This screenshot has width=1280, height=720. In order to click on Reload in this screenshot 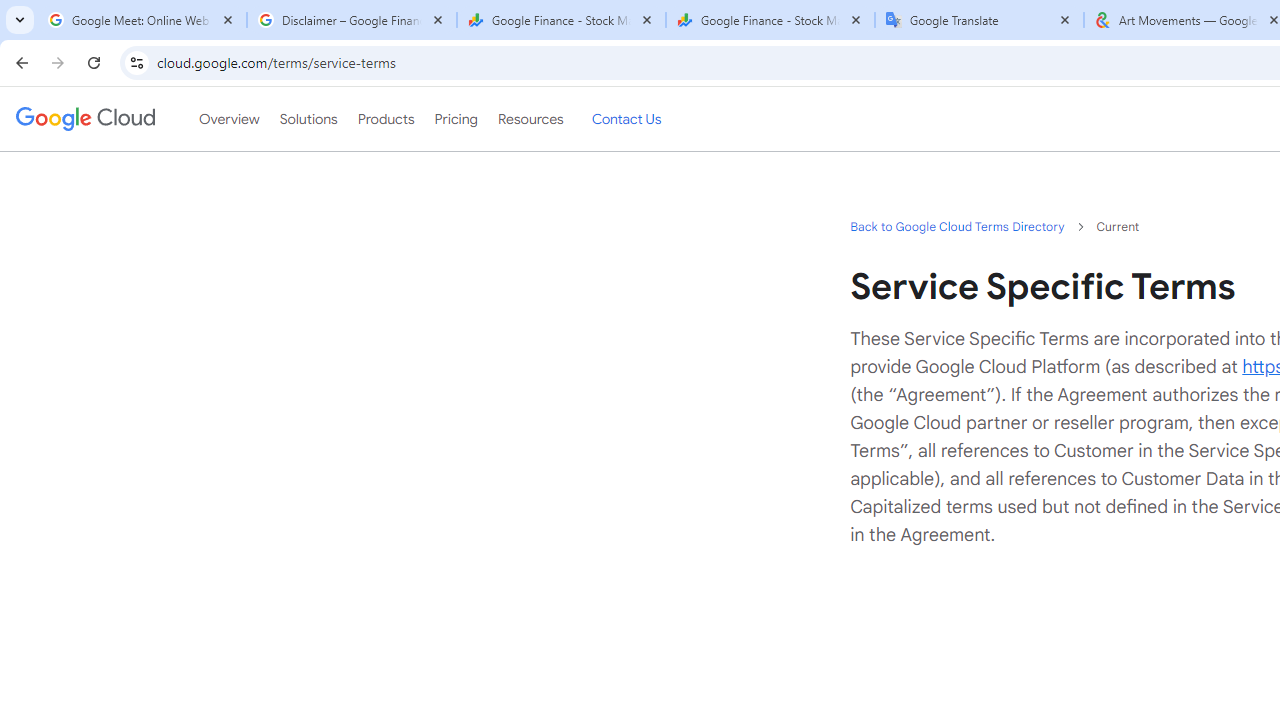, I will do `click(94, 62)`.